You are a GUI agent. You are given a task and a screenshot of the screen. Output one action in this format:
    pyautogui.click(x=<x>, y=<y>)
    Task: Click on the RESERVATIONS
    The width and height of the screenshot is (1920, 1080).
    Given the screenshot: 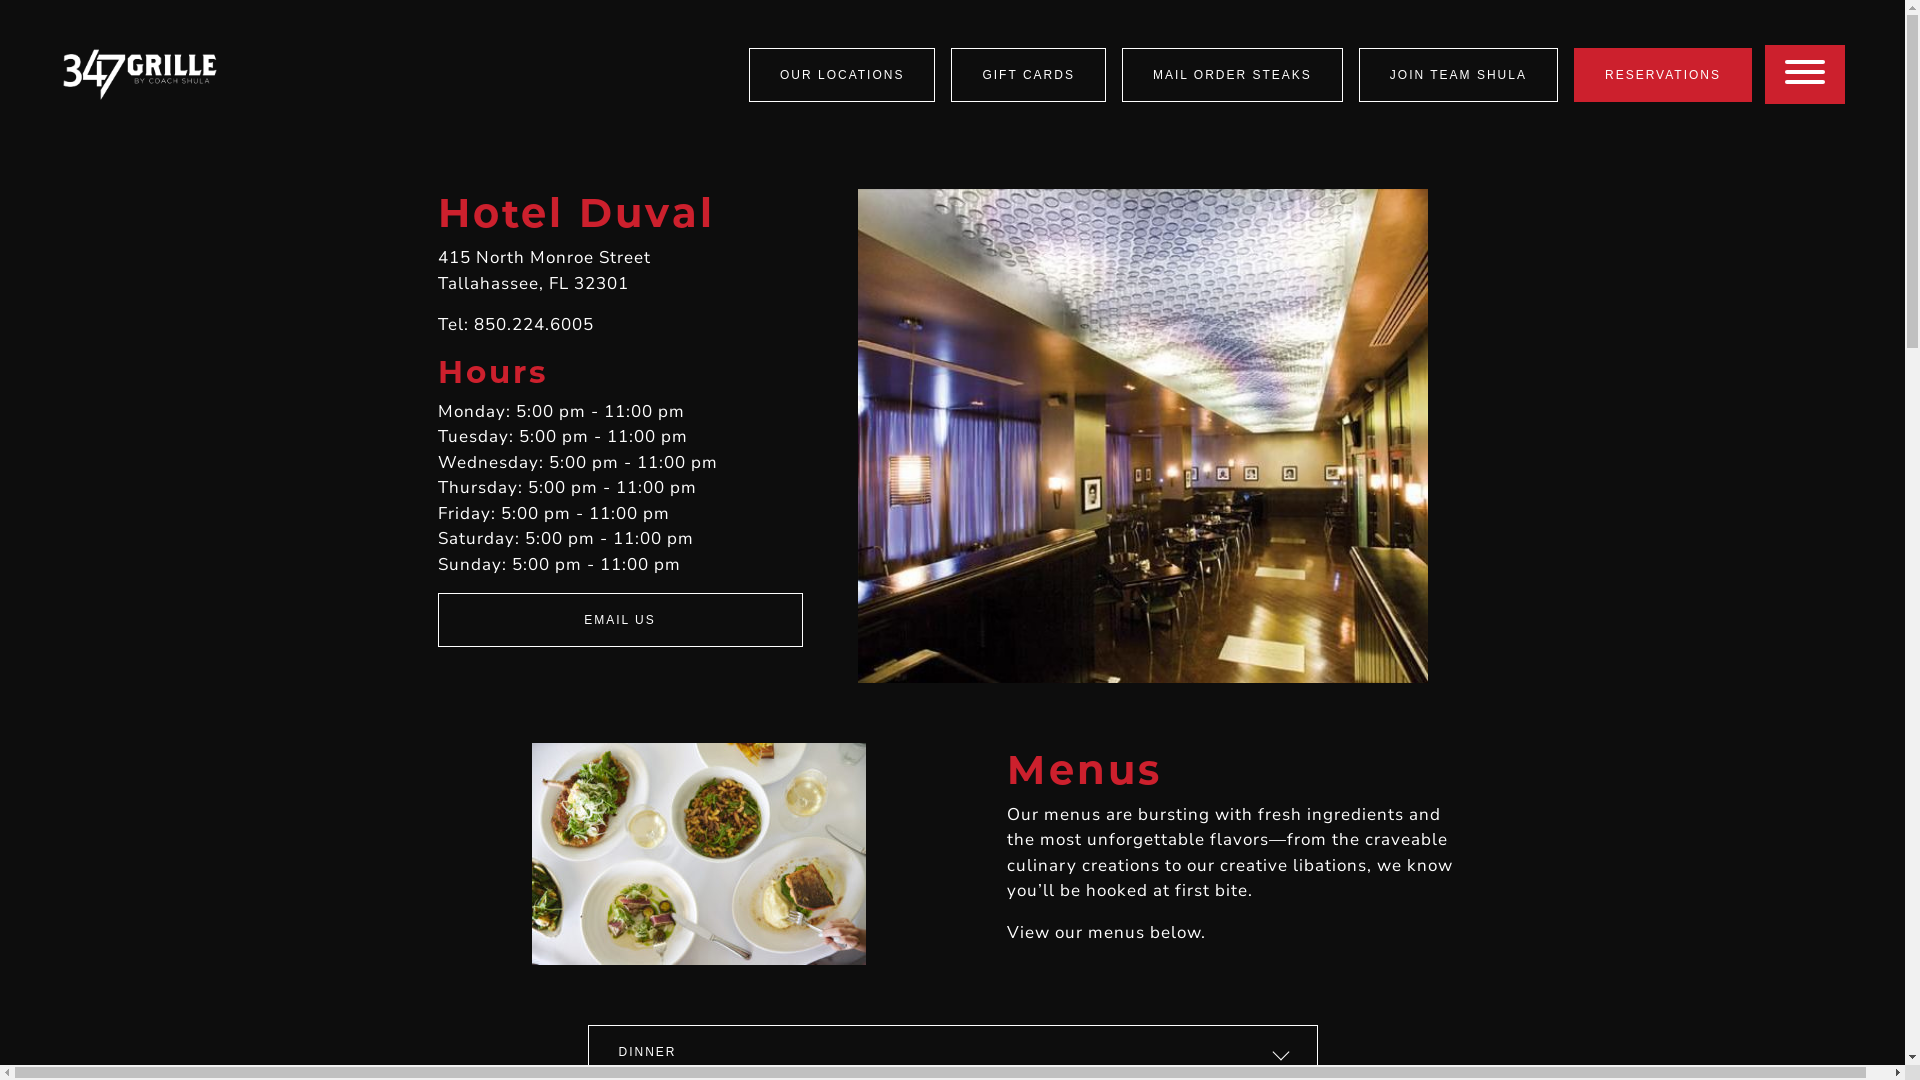 What is the action you would take?
    pyautogui.click(x=1663, y=75)
    